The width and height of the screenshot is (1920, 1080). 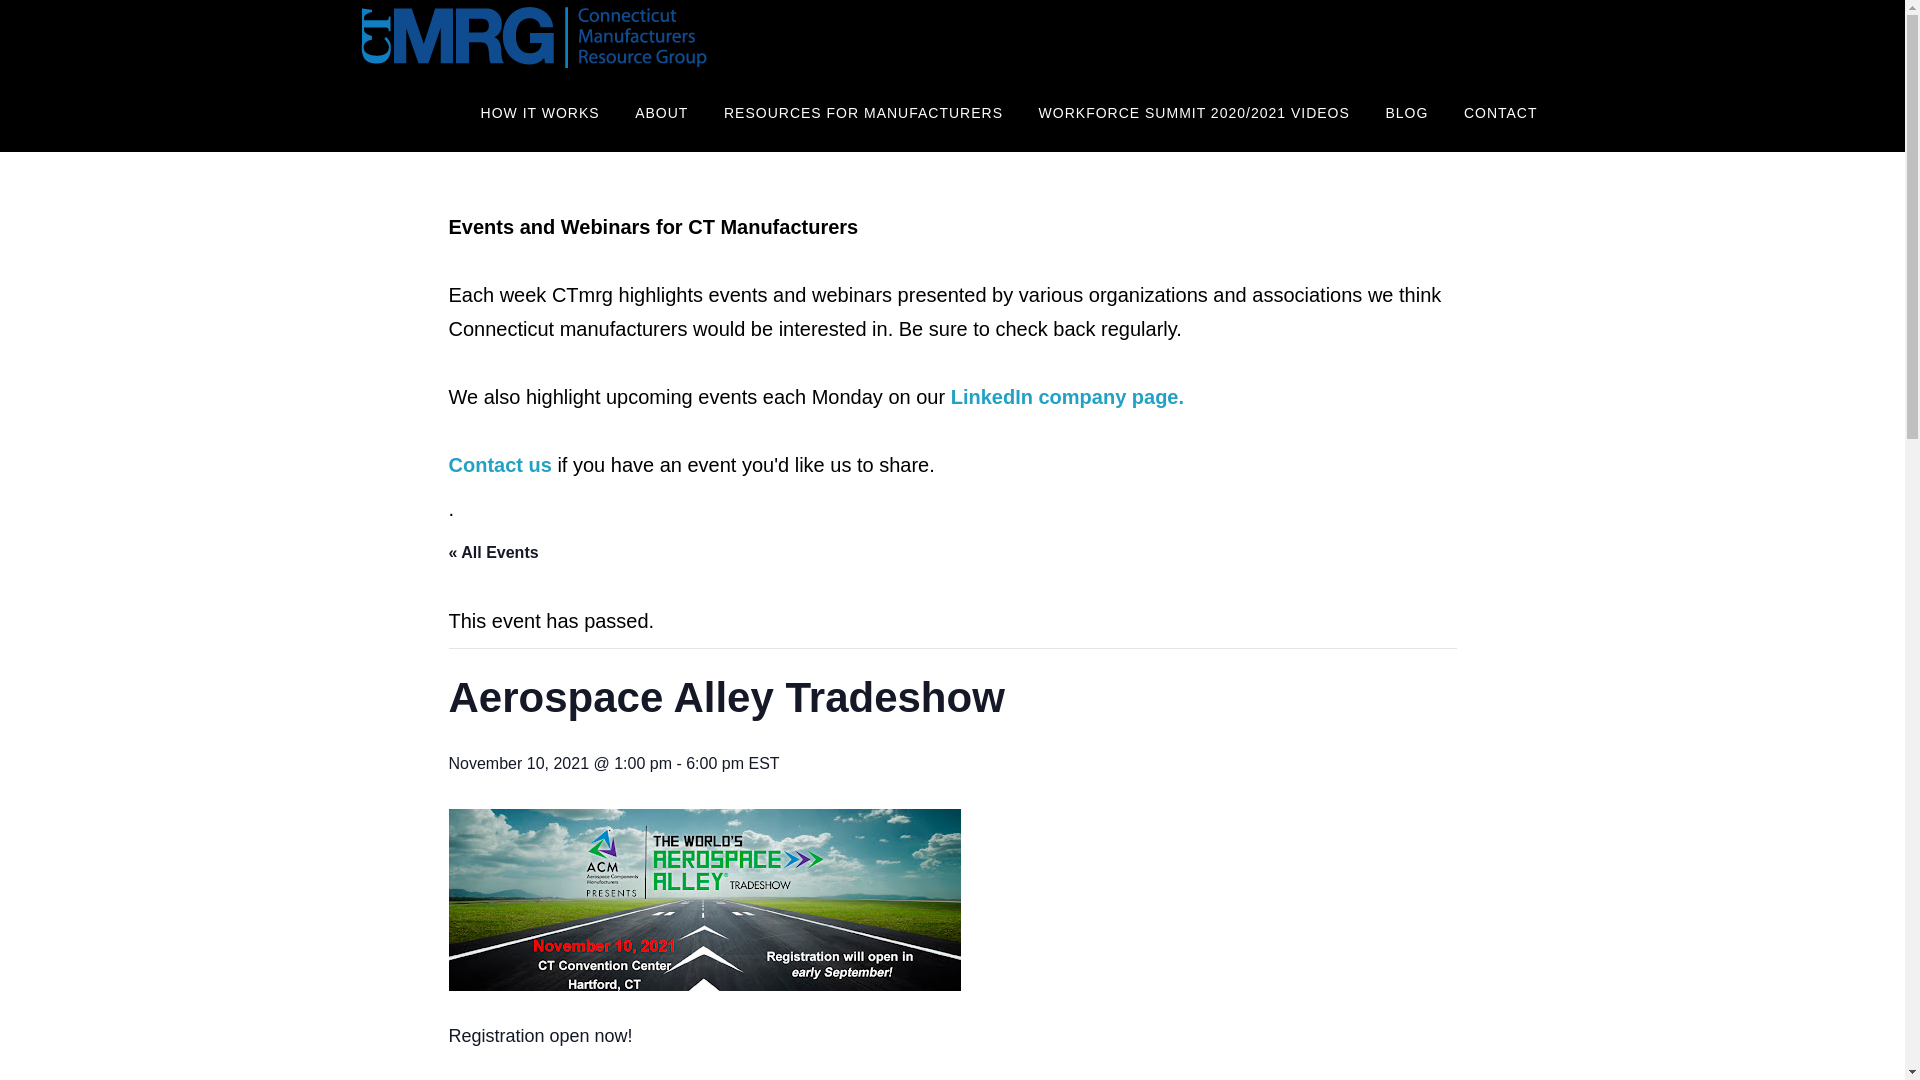 I want to click on HOW IT WORKS, so click(x=540, y=114).